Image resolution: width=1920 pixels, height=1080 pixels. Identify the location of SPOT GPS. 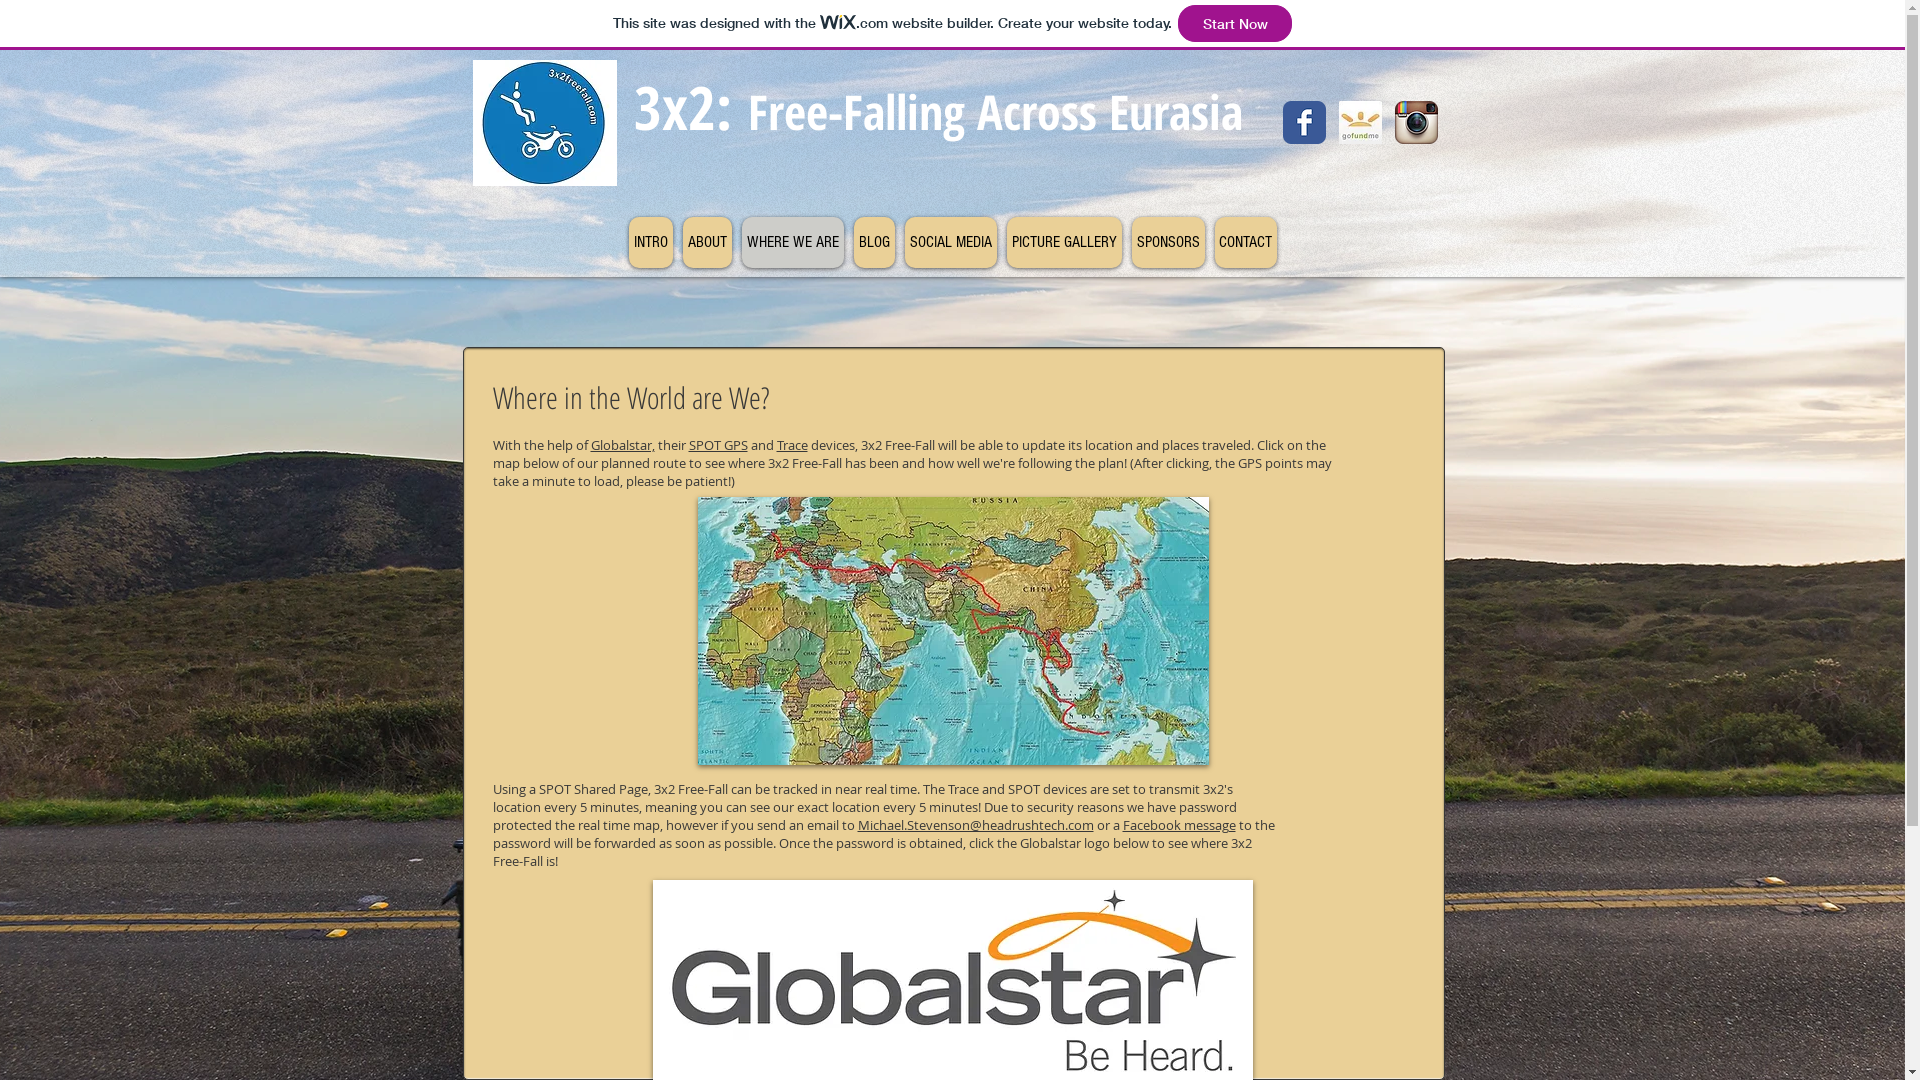
(718, 445).